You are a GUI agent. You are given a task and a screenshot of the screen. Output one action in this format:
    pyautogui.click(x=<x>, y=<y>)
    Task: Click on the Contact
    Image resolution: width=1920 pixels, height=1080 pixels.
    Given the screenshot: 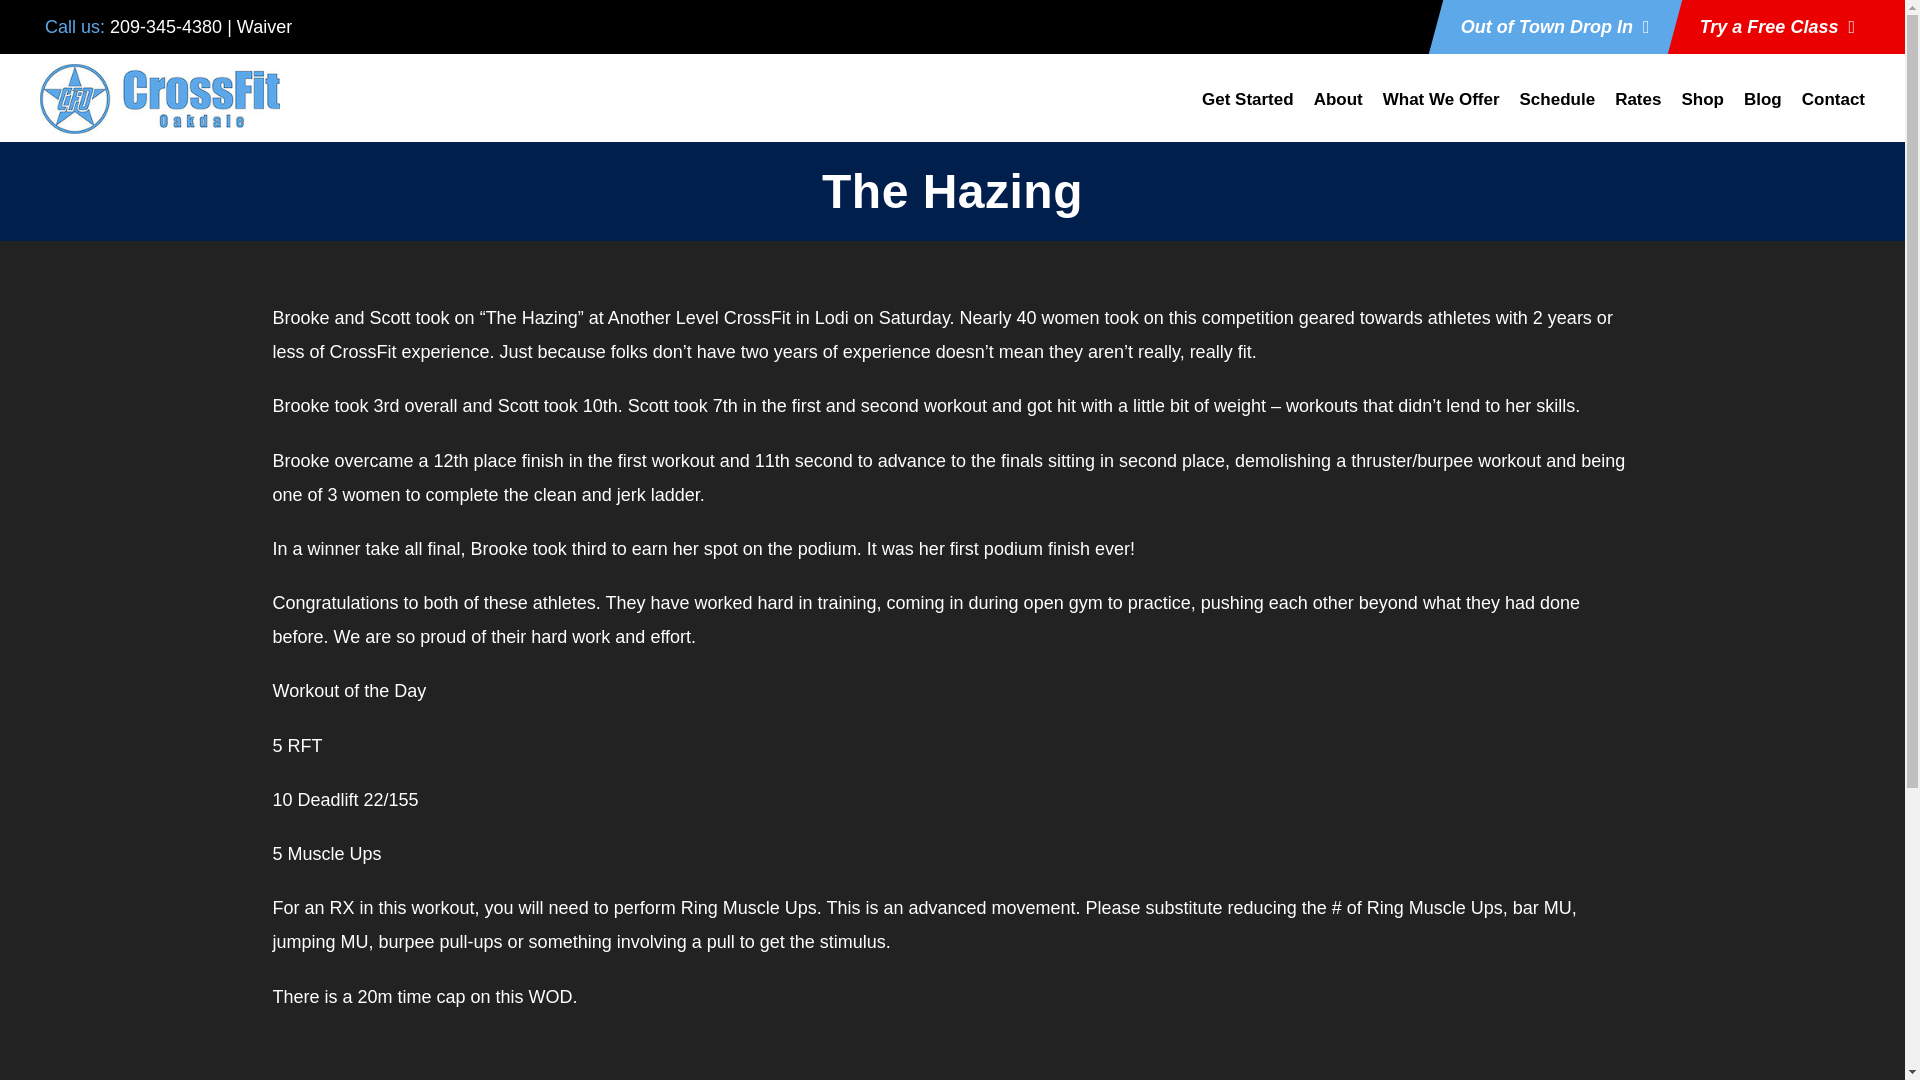 What is the action you would take?
    pyautogui.click(x=1833, y=111)
    